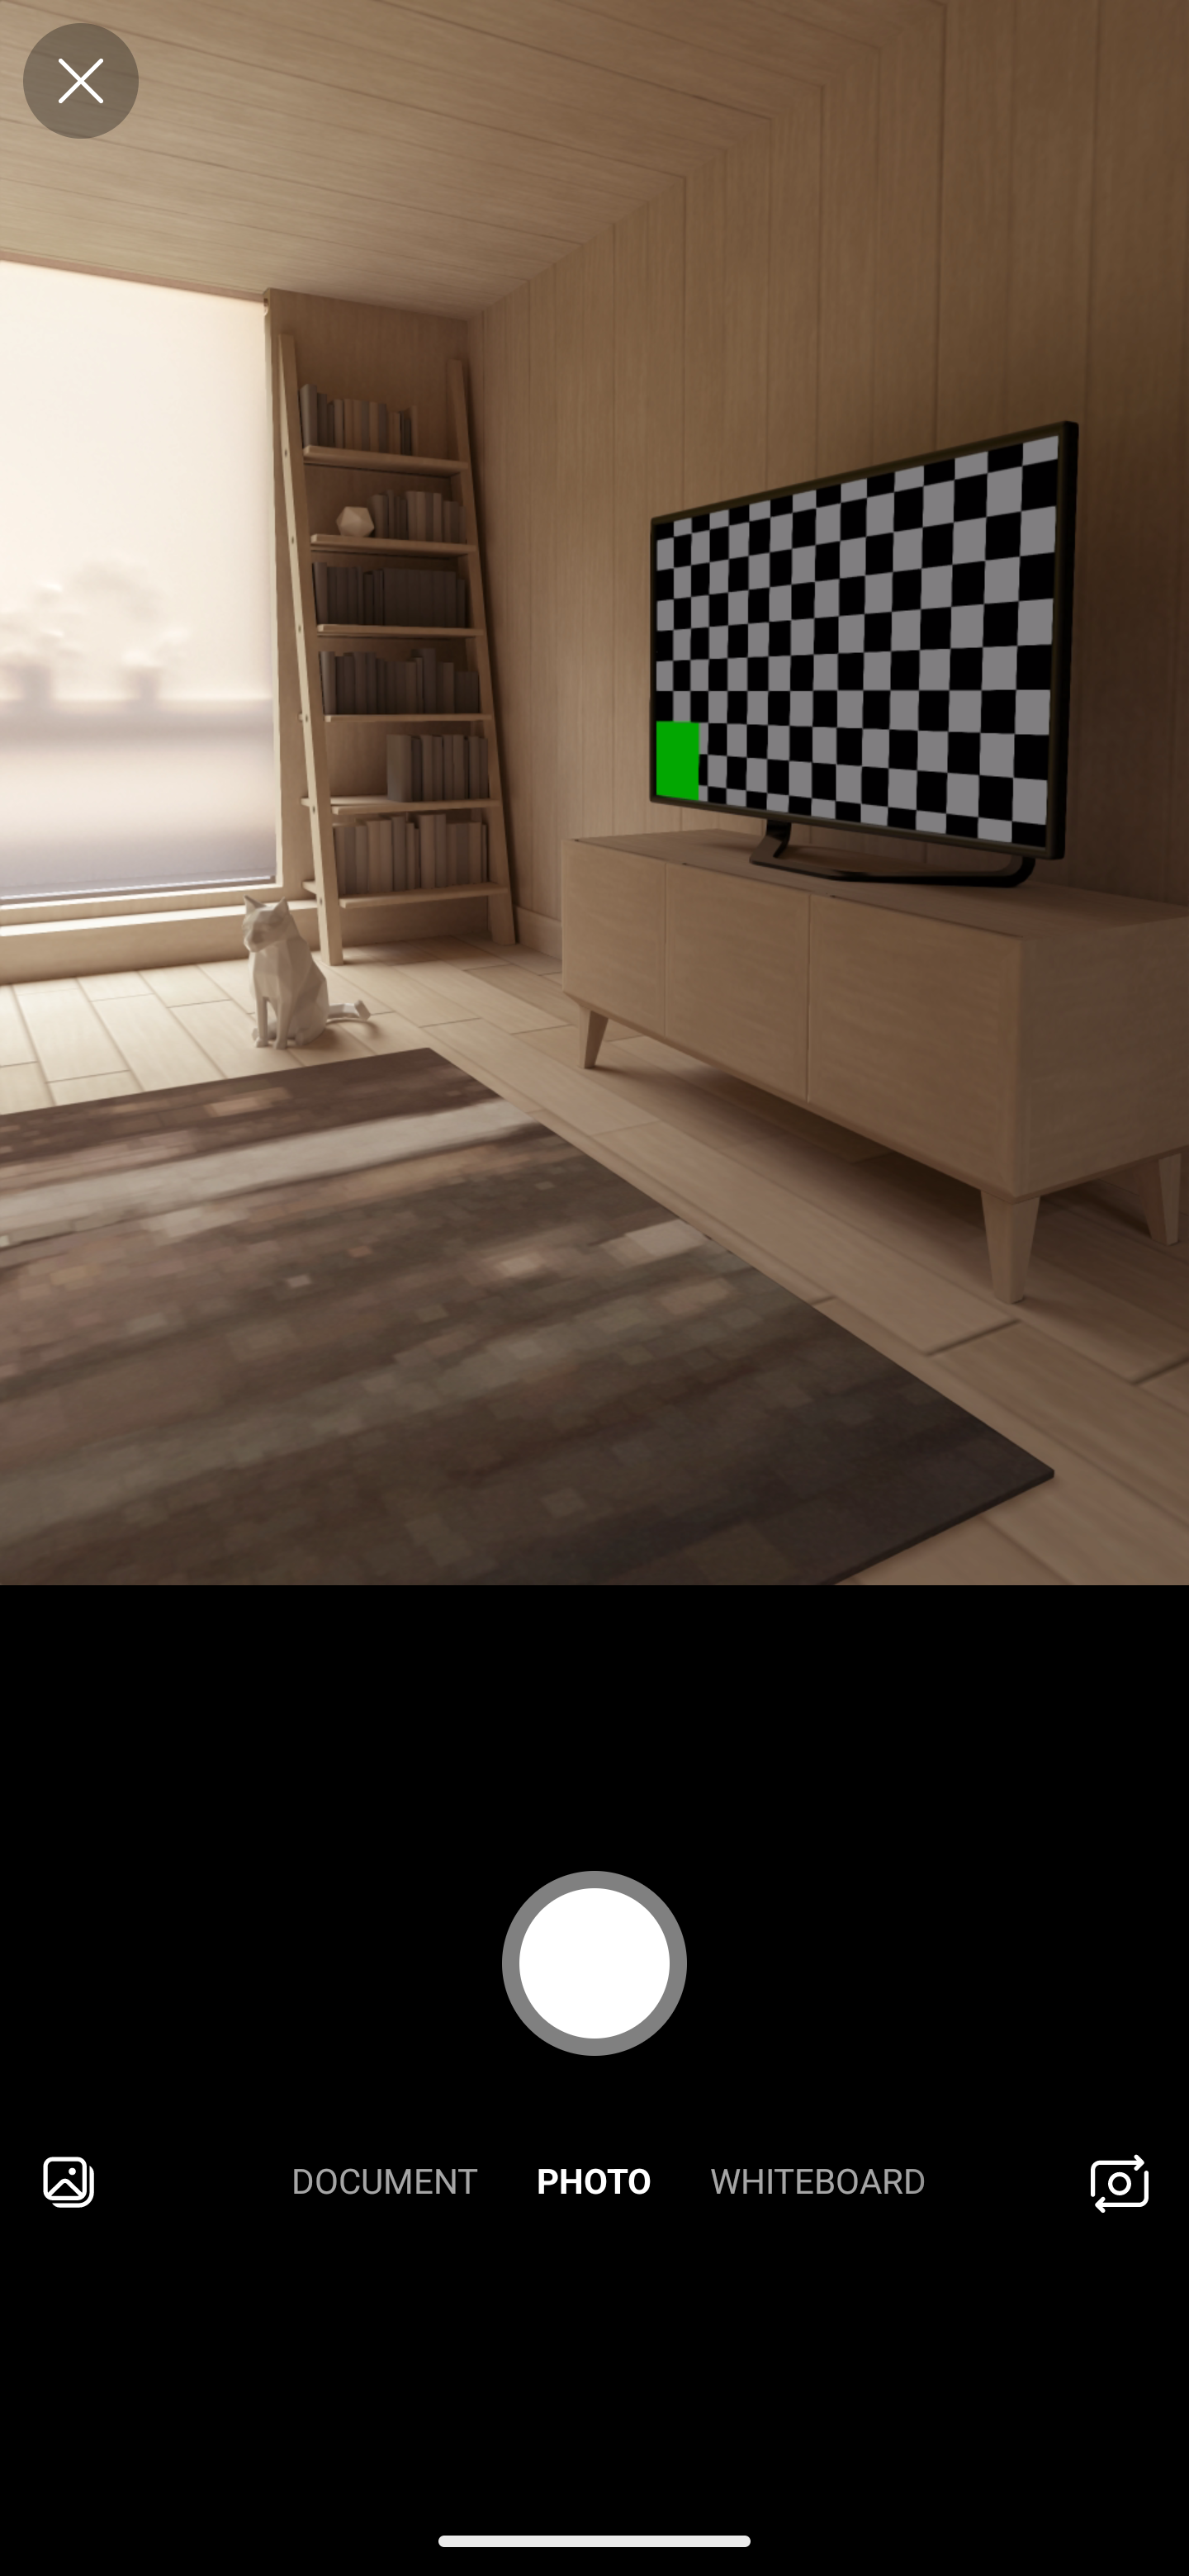 This screenshot has width=1189, height=2576. Describe the element at coordinates (385, 2183) in the screenshot. I see `DOCUMENT` at that location.